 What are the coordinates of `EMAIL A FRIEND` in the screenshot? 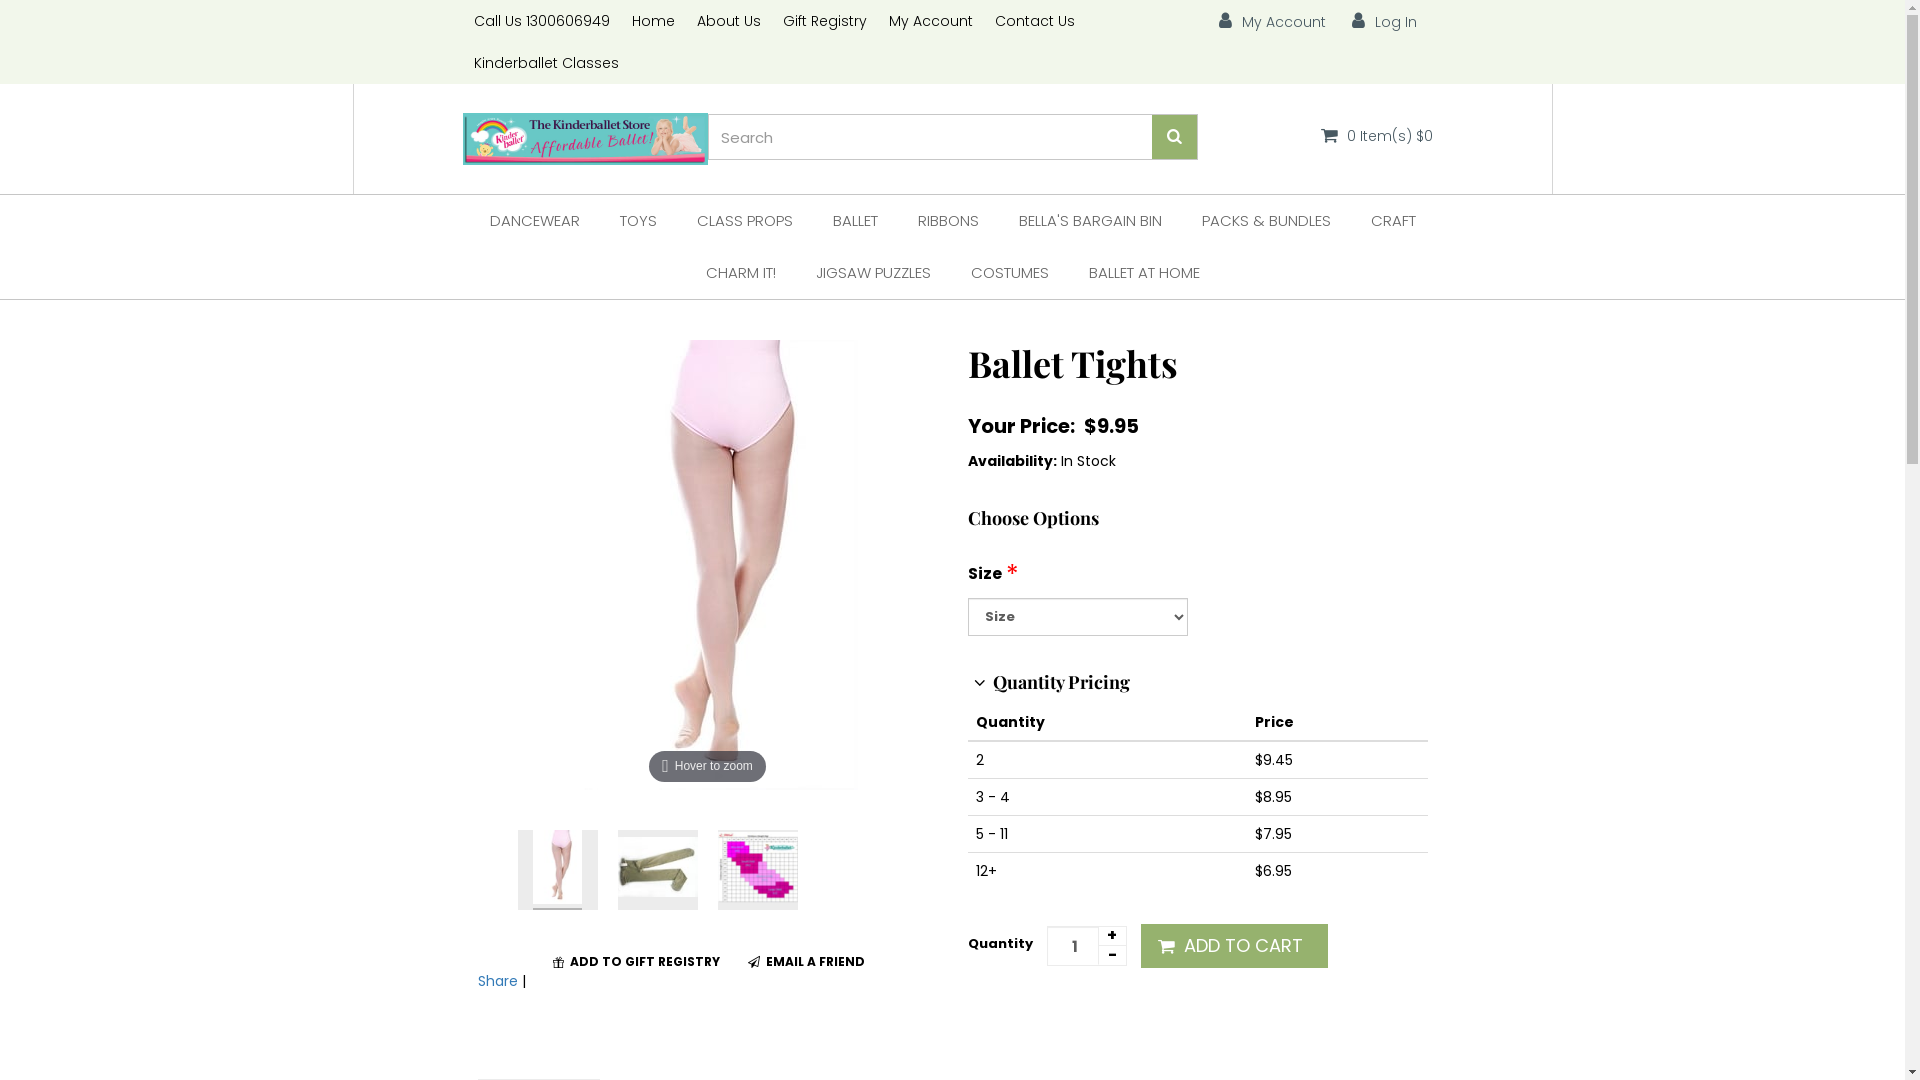 It's located at (806, 962).